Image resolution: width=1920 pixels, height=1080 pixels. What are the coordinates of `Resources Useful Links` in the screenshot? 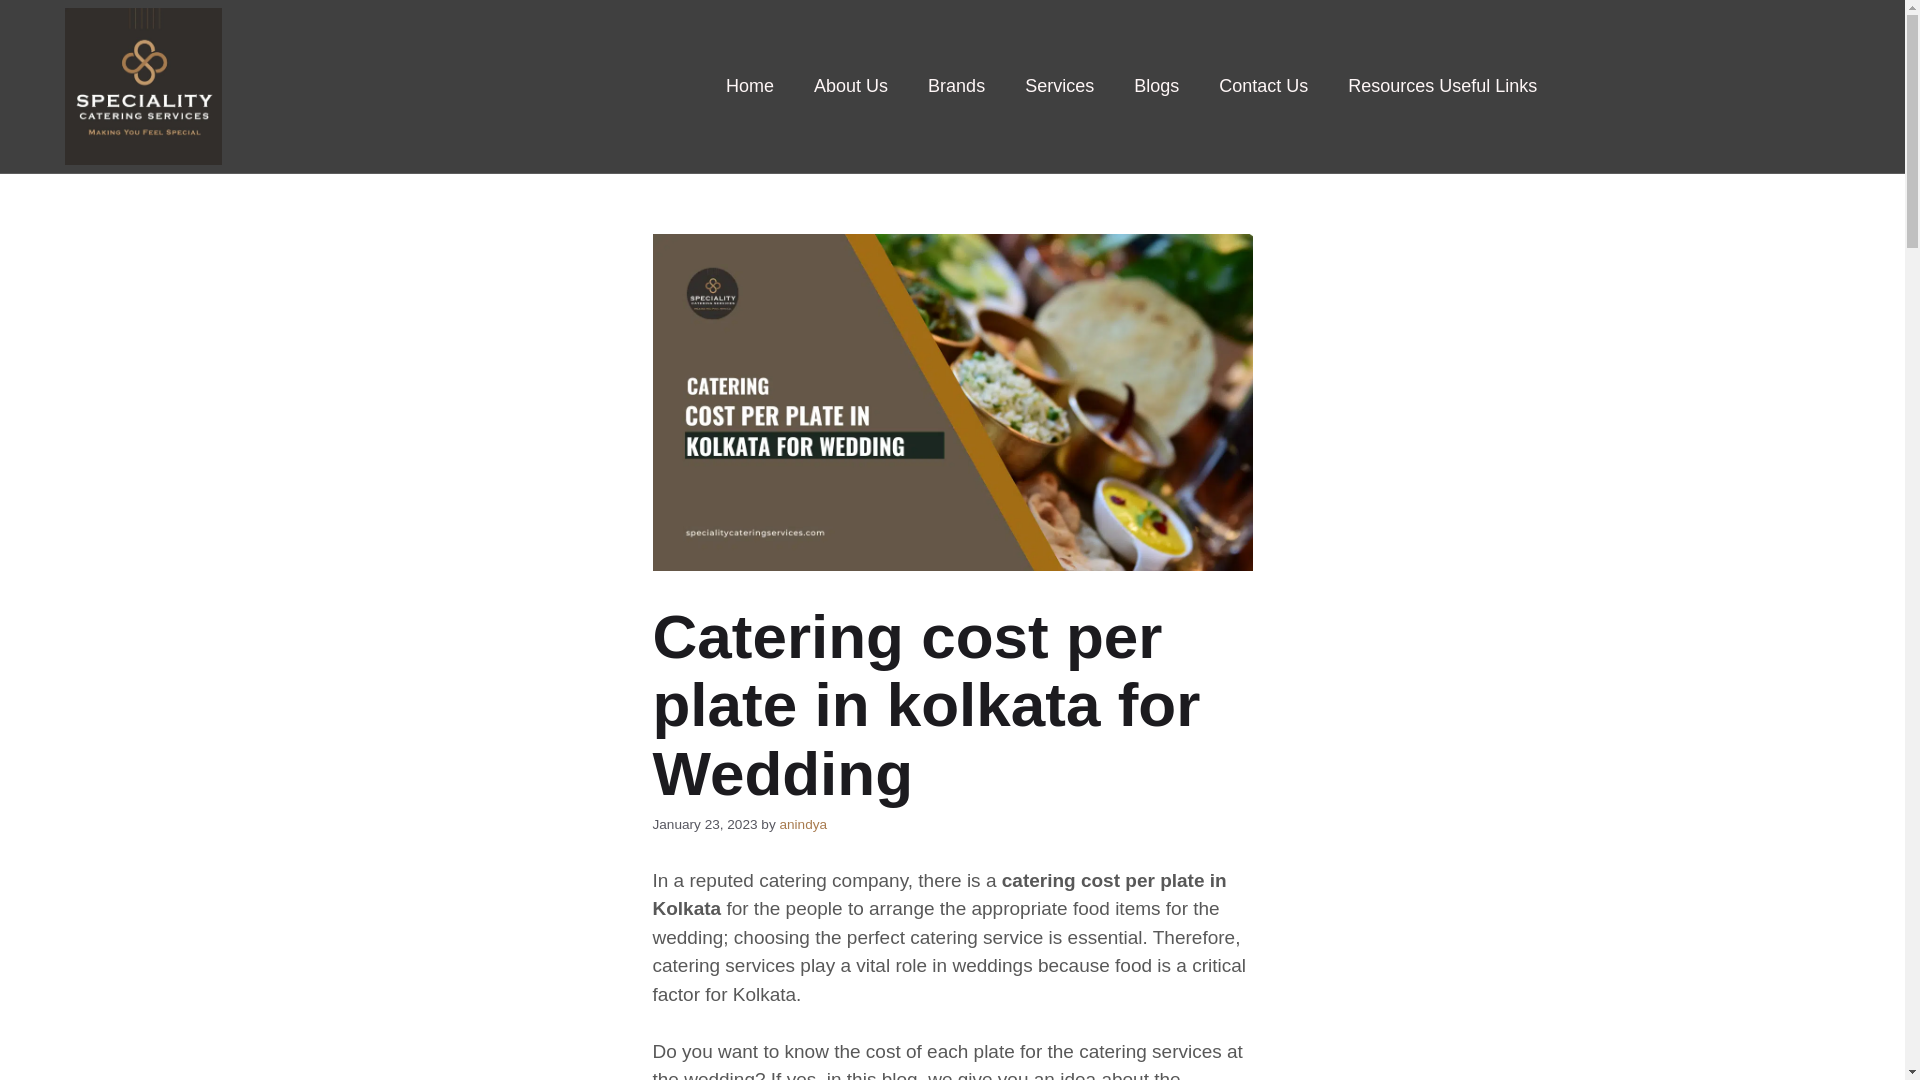 It's located at (1442, 86).